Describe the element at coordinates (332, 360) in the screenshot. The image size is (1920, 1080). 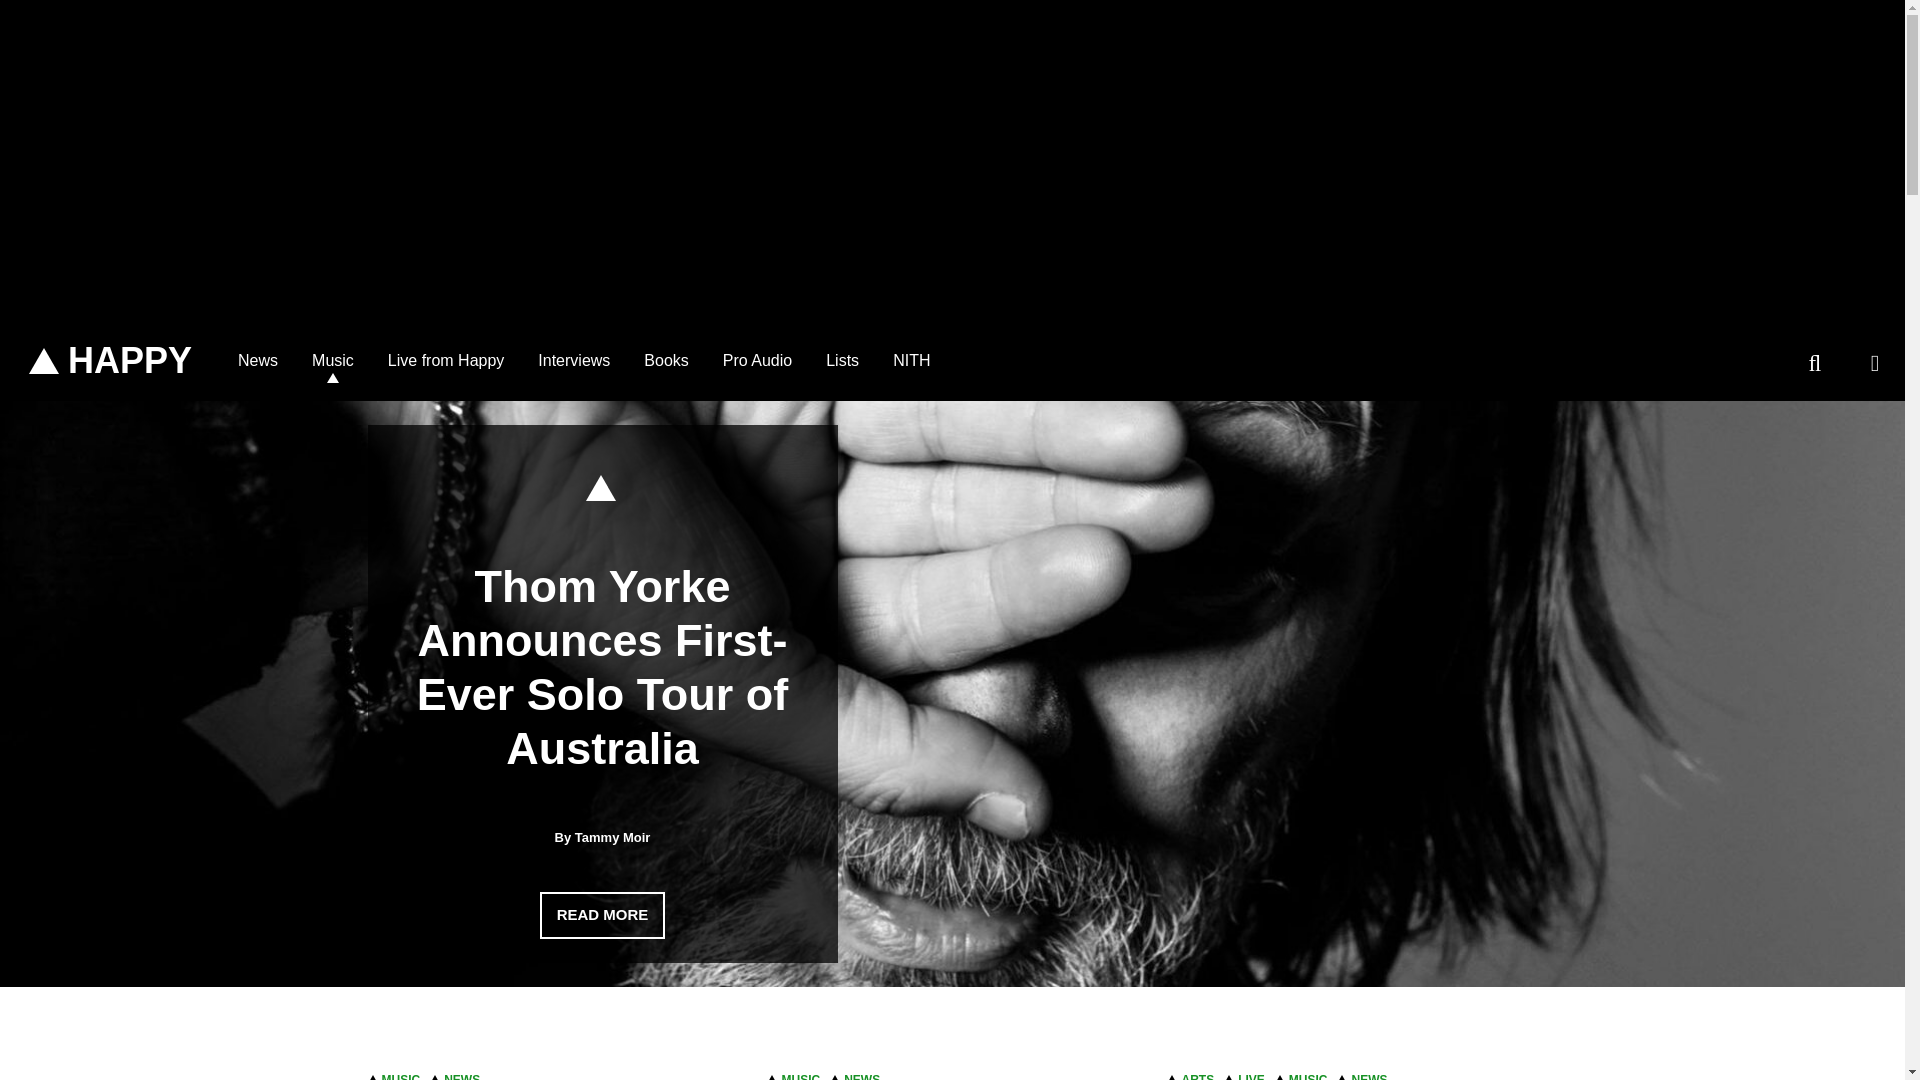
I see `Music` at that location.